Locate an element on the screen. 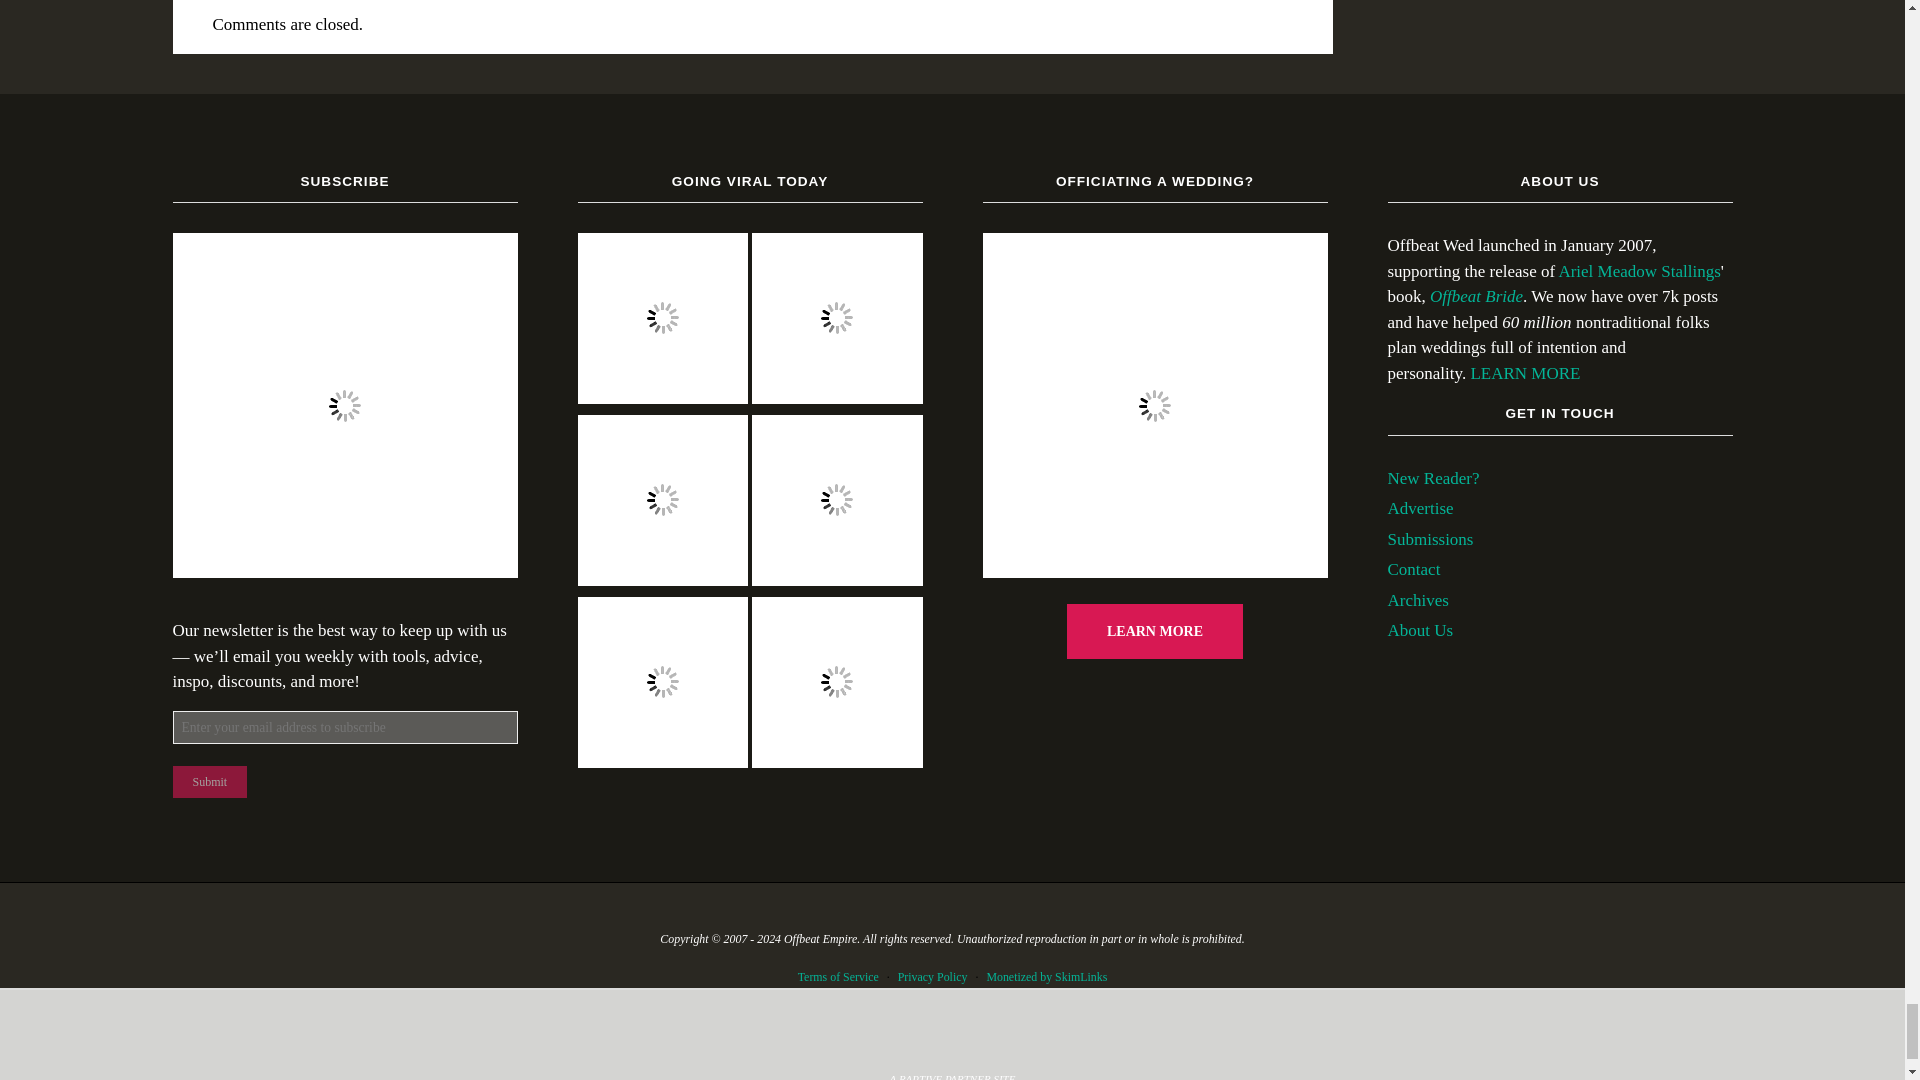 This screenshot has height=1080, width=1920. Submit is located at coordinates (210, 782).